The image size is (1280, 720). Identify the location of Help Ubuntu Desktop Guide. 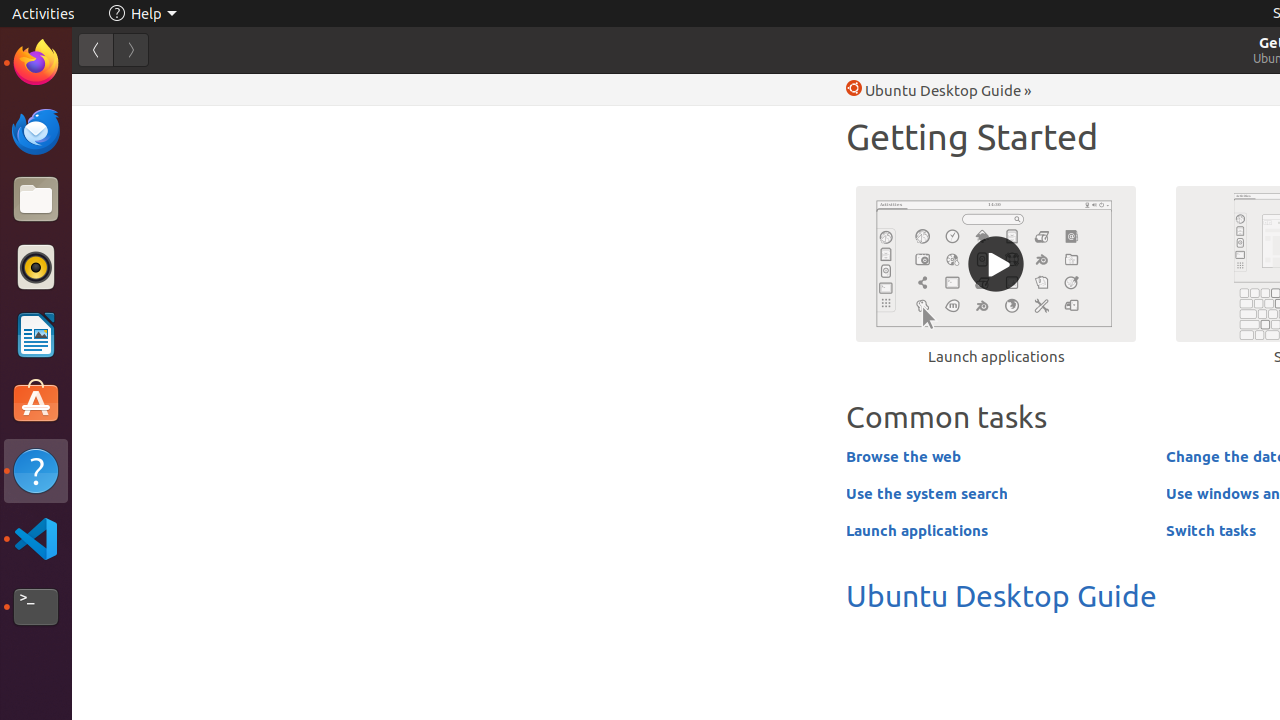
(934, 90).